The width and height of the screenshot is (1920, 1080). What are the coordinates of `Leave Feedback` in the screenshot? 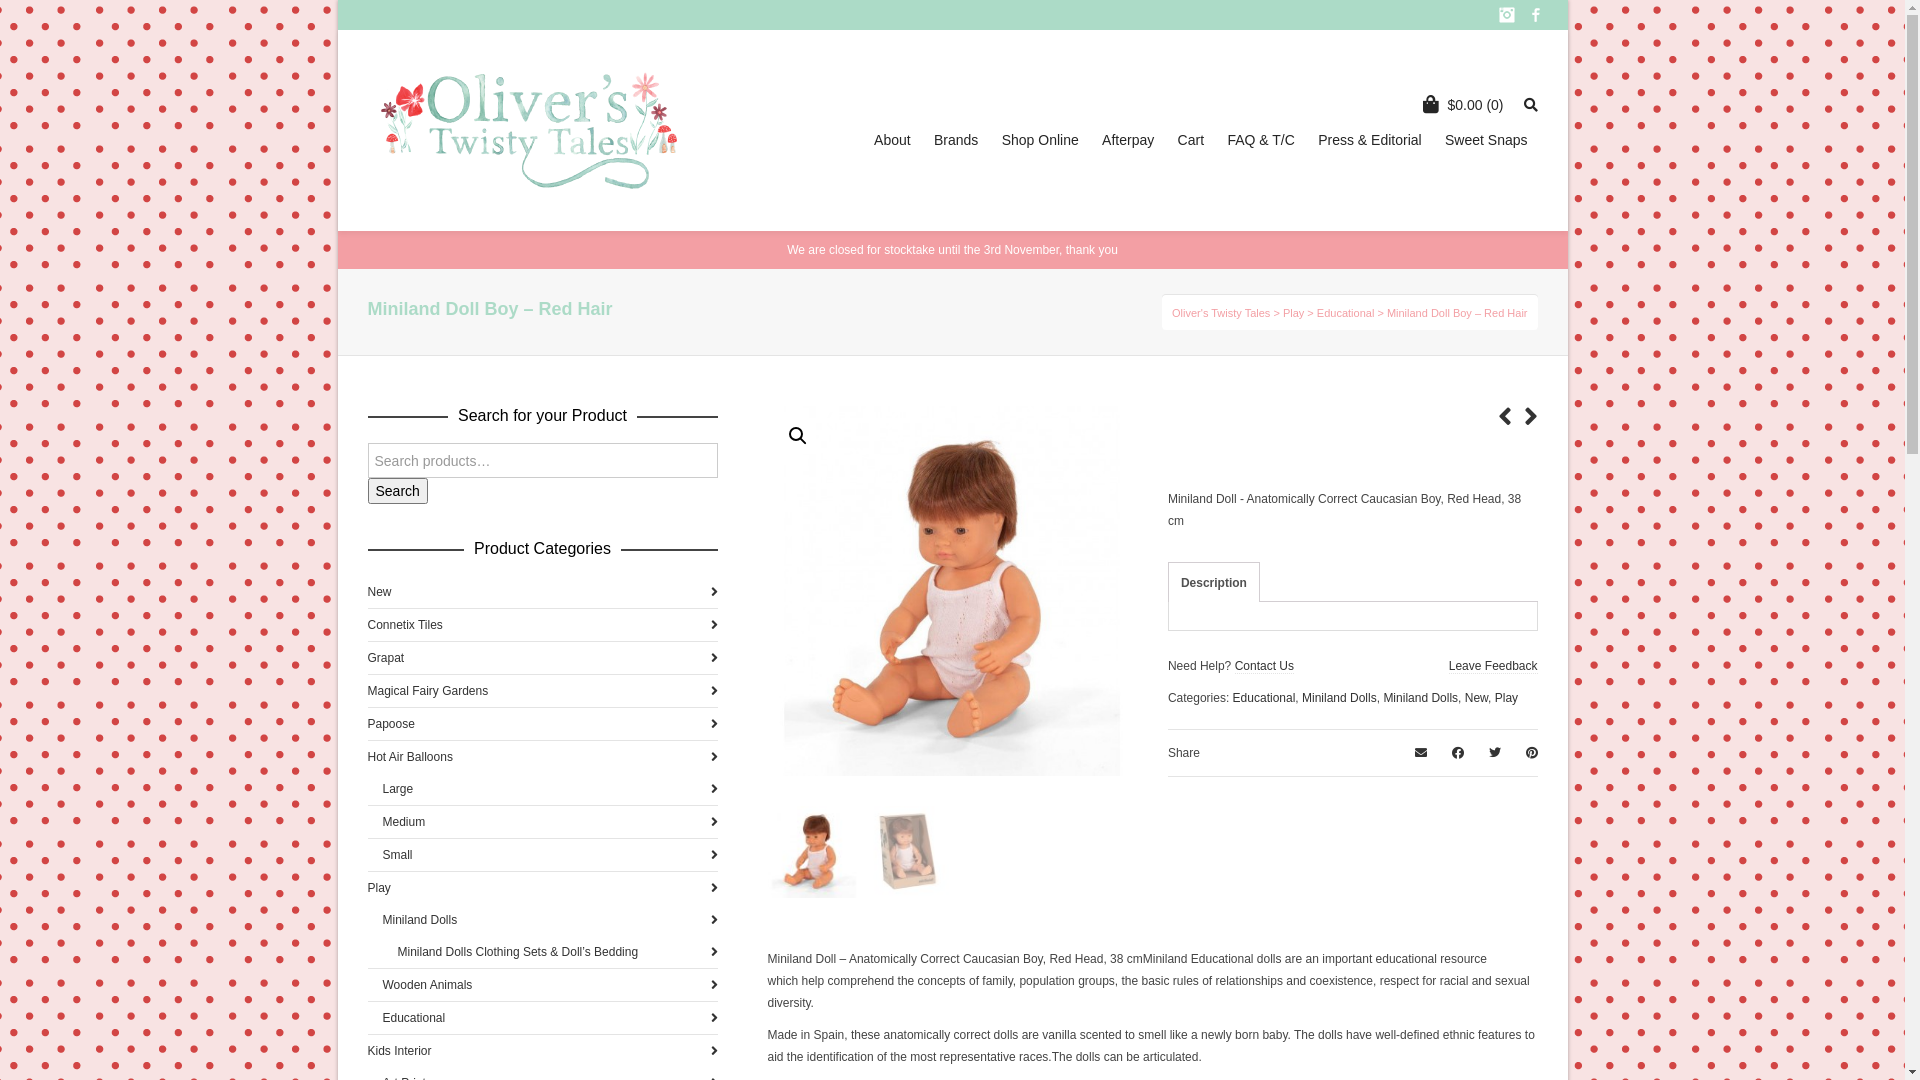 It's located at (1494, 666).